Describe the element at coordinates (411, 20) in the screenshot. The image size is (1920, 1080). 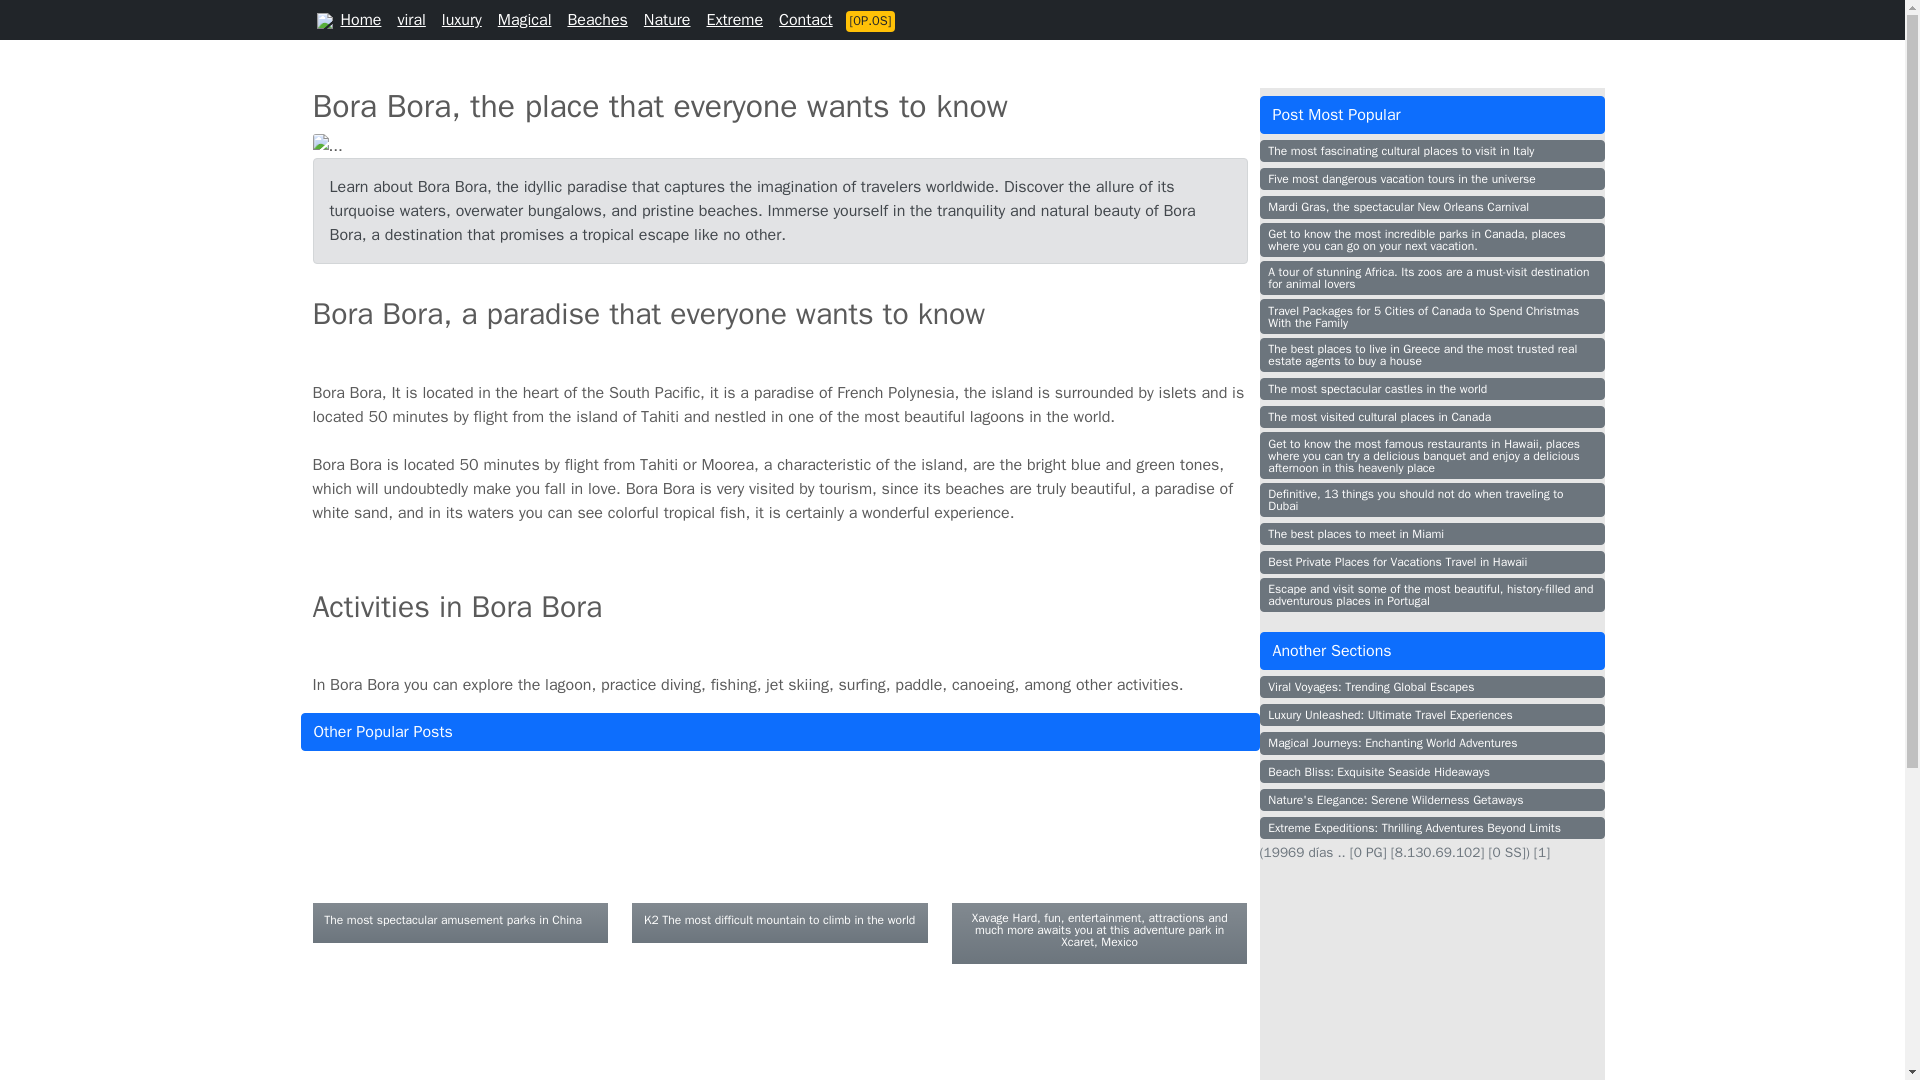
I see `viral` at that location.